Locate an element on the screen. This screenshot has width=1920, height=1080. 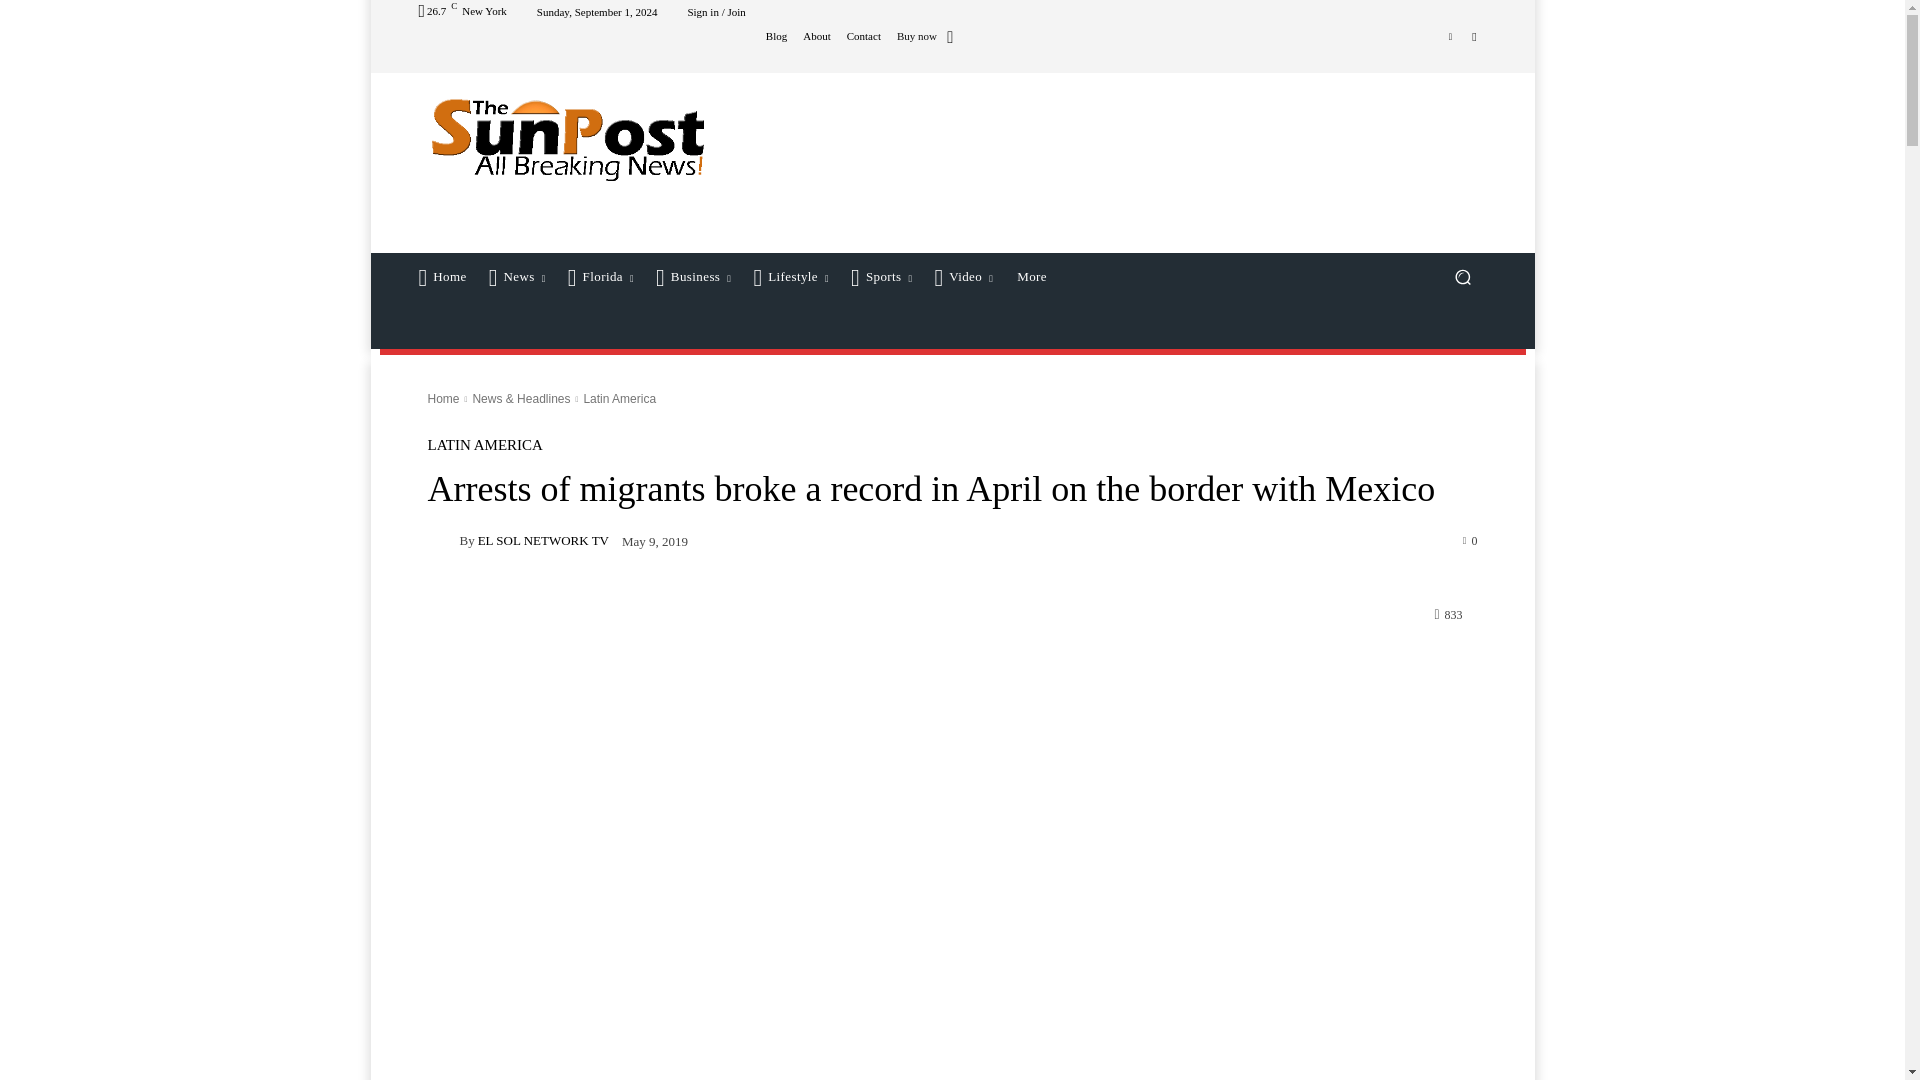
Youtube is located at coordinates (1474, 35).